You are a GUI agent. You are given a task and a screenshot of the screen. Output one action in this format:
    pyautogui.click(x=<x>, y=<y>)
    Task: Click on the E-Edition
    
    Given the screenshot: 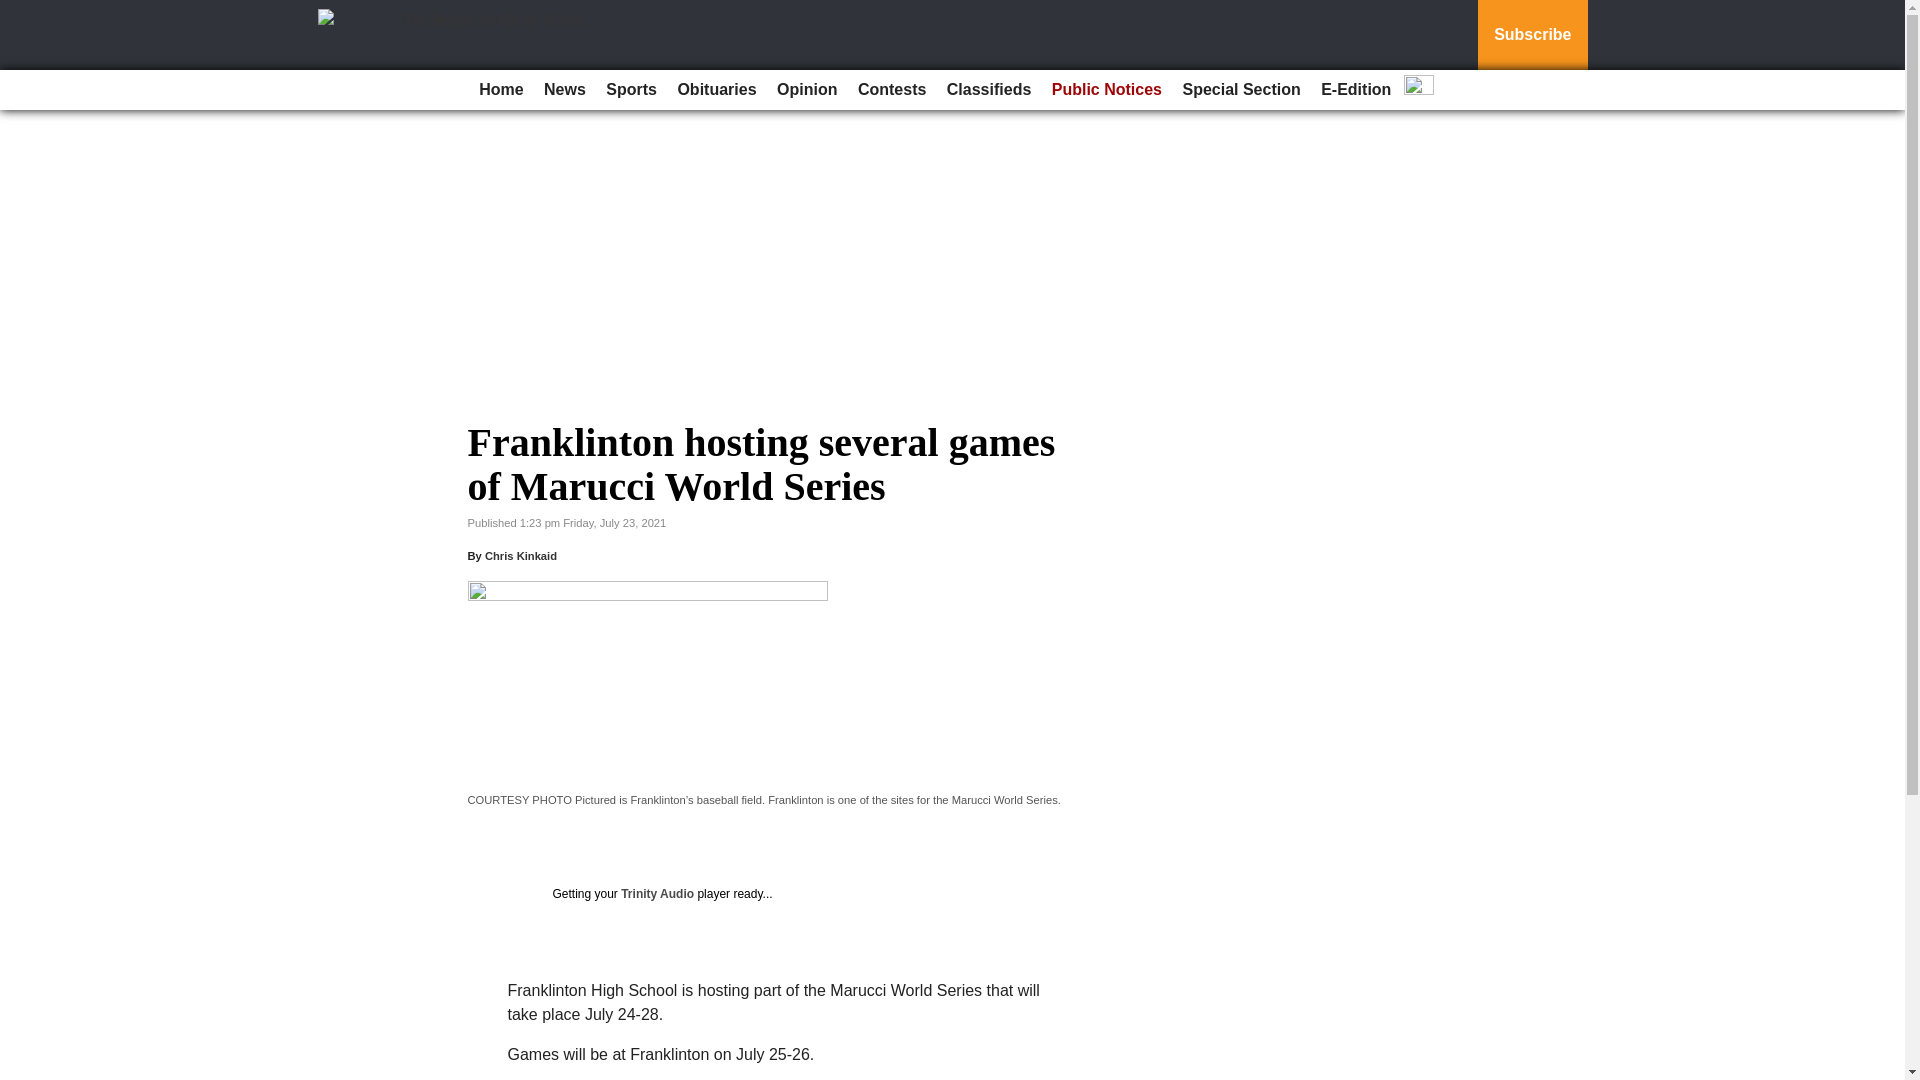 What is the action you would take?
    pyautogui.click(x=1356, y=90)
    